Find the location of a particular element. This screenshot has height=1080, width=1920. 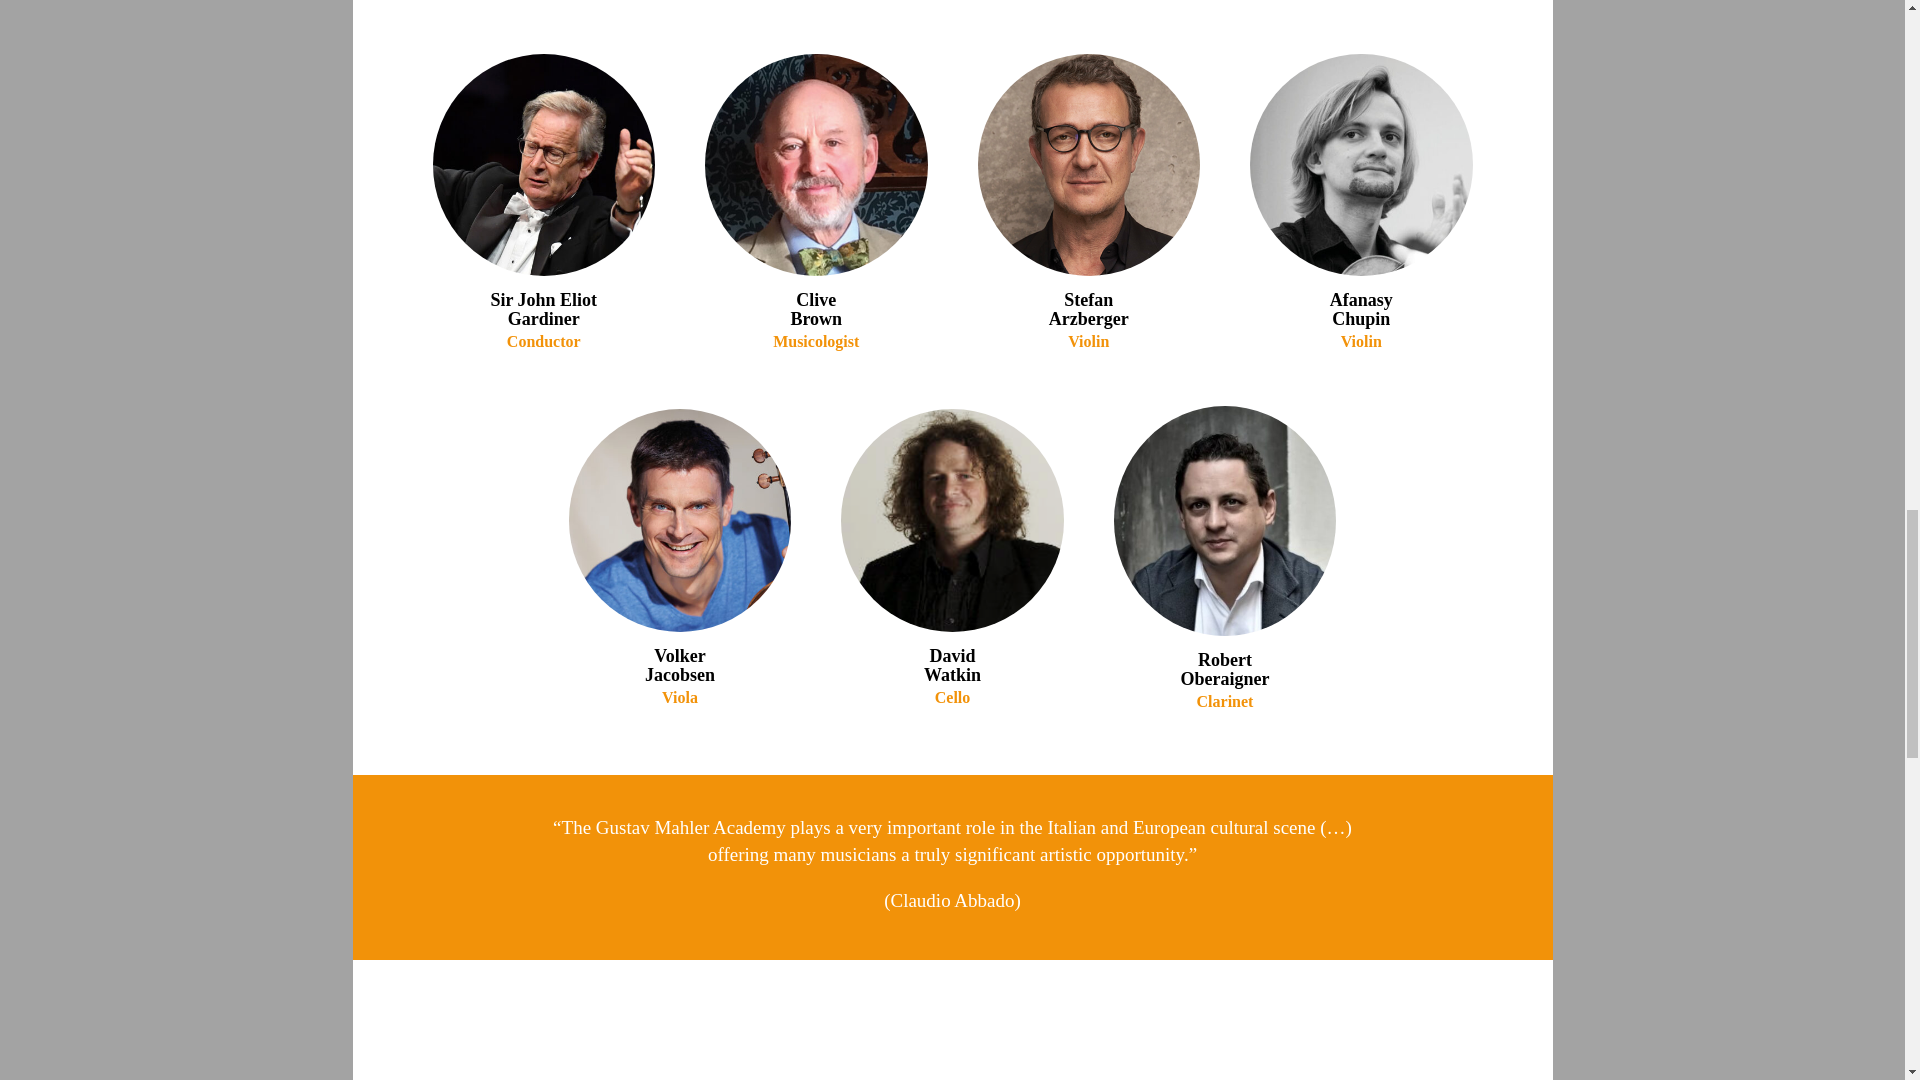

Oberaigner is located at coordinates (1224, 521).